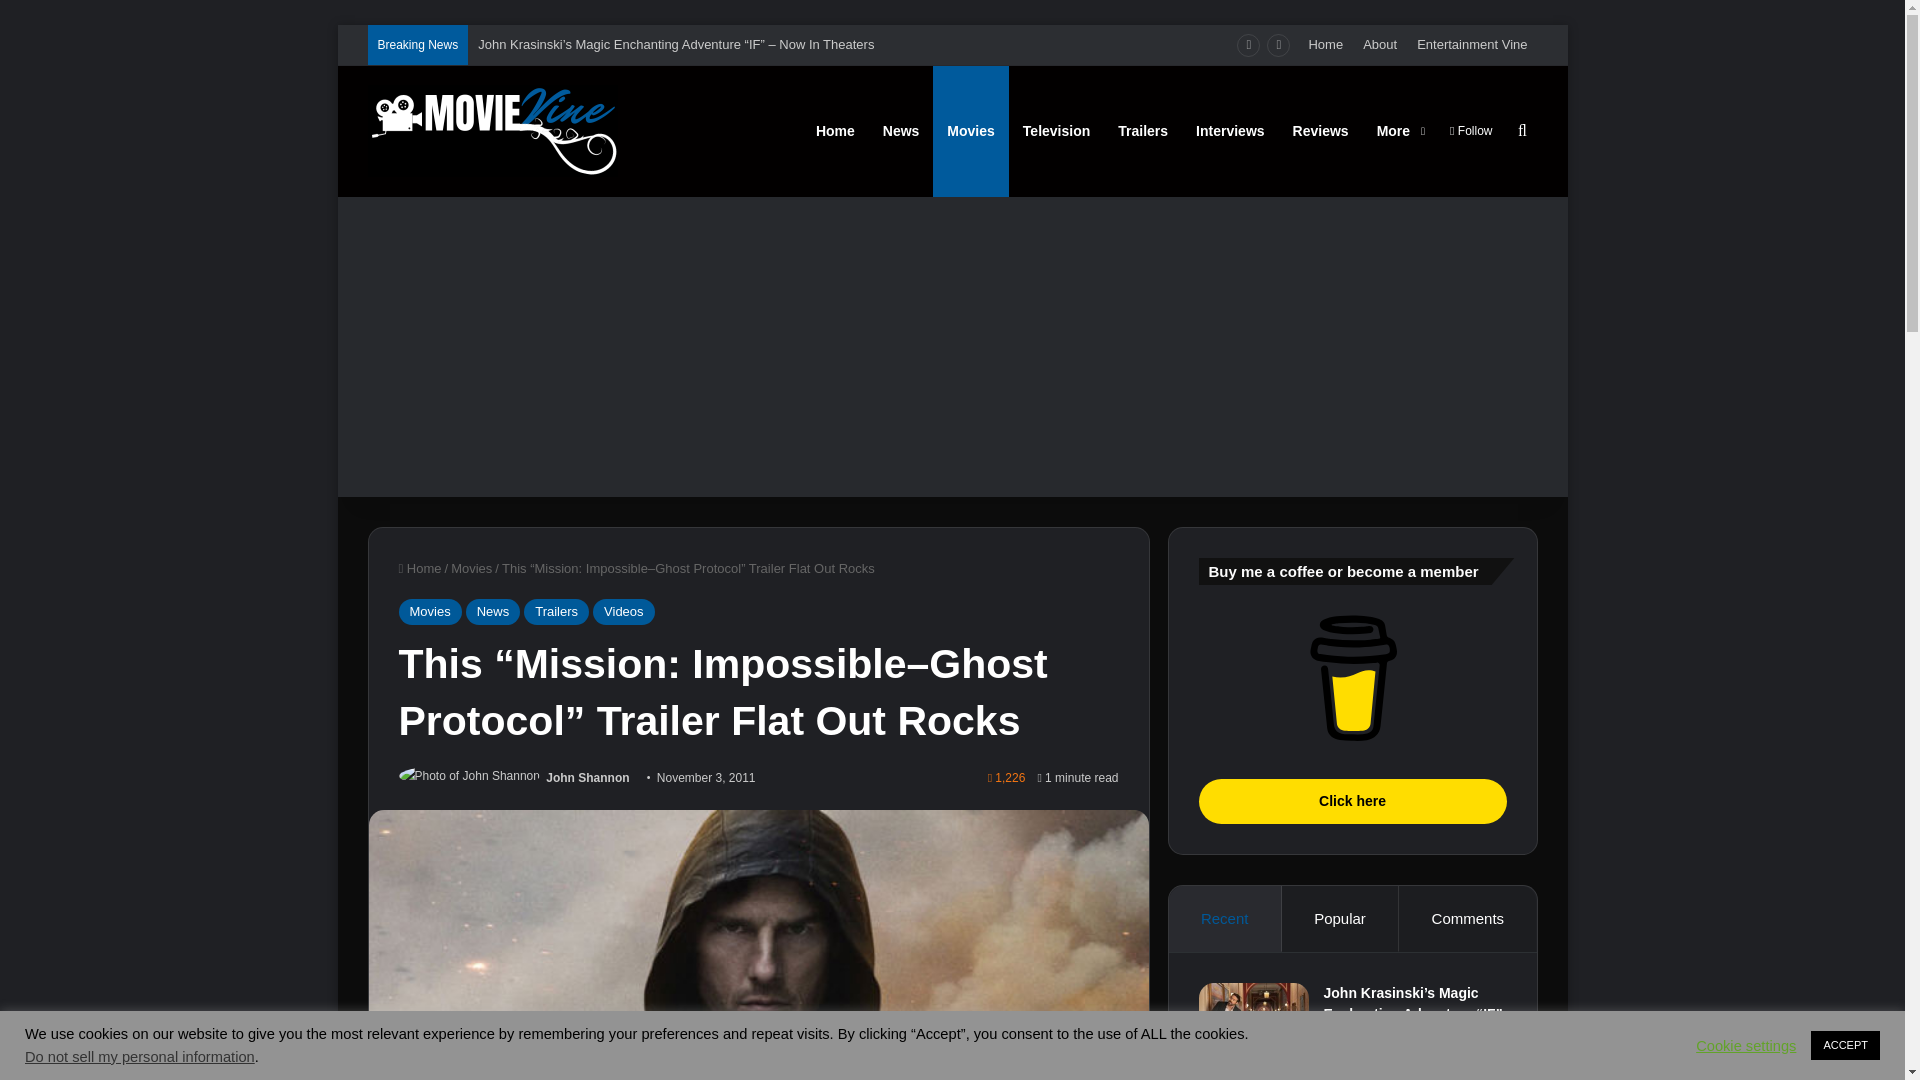 Image resolution: width=1920 pixels, height=1080 pixels. Describe the element at coordinates (1380, 44) in the screenshot. I see `About` at that location.